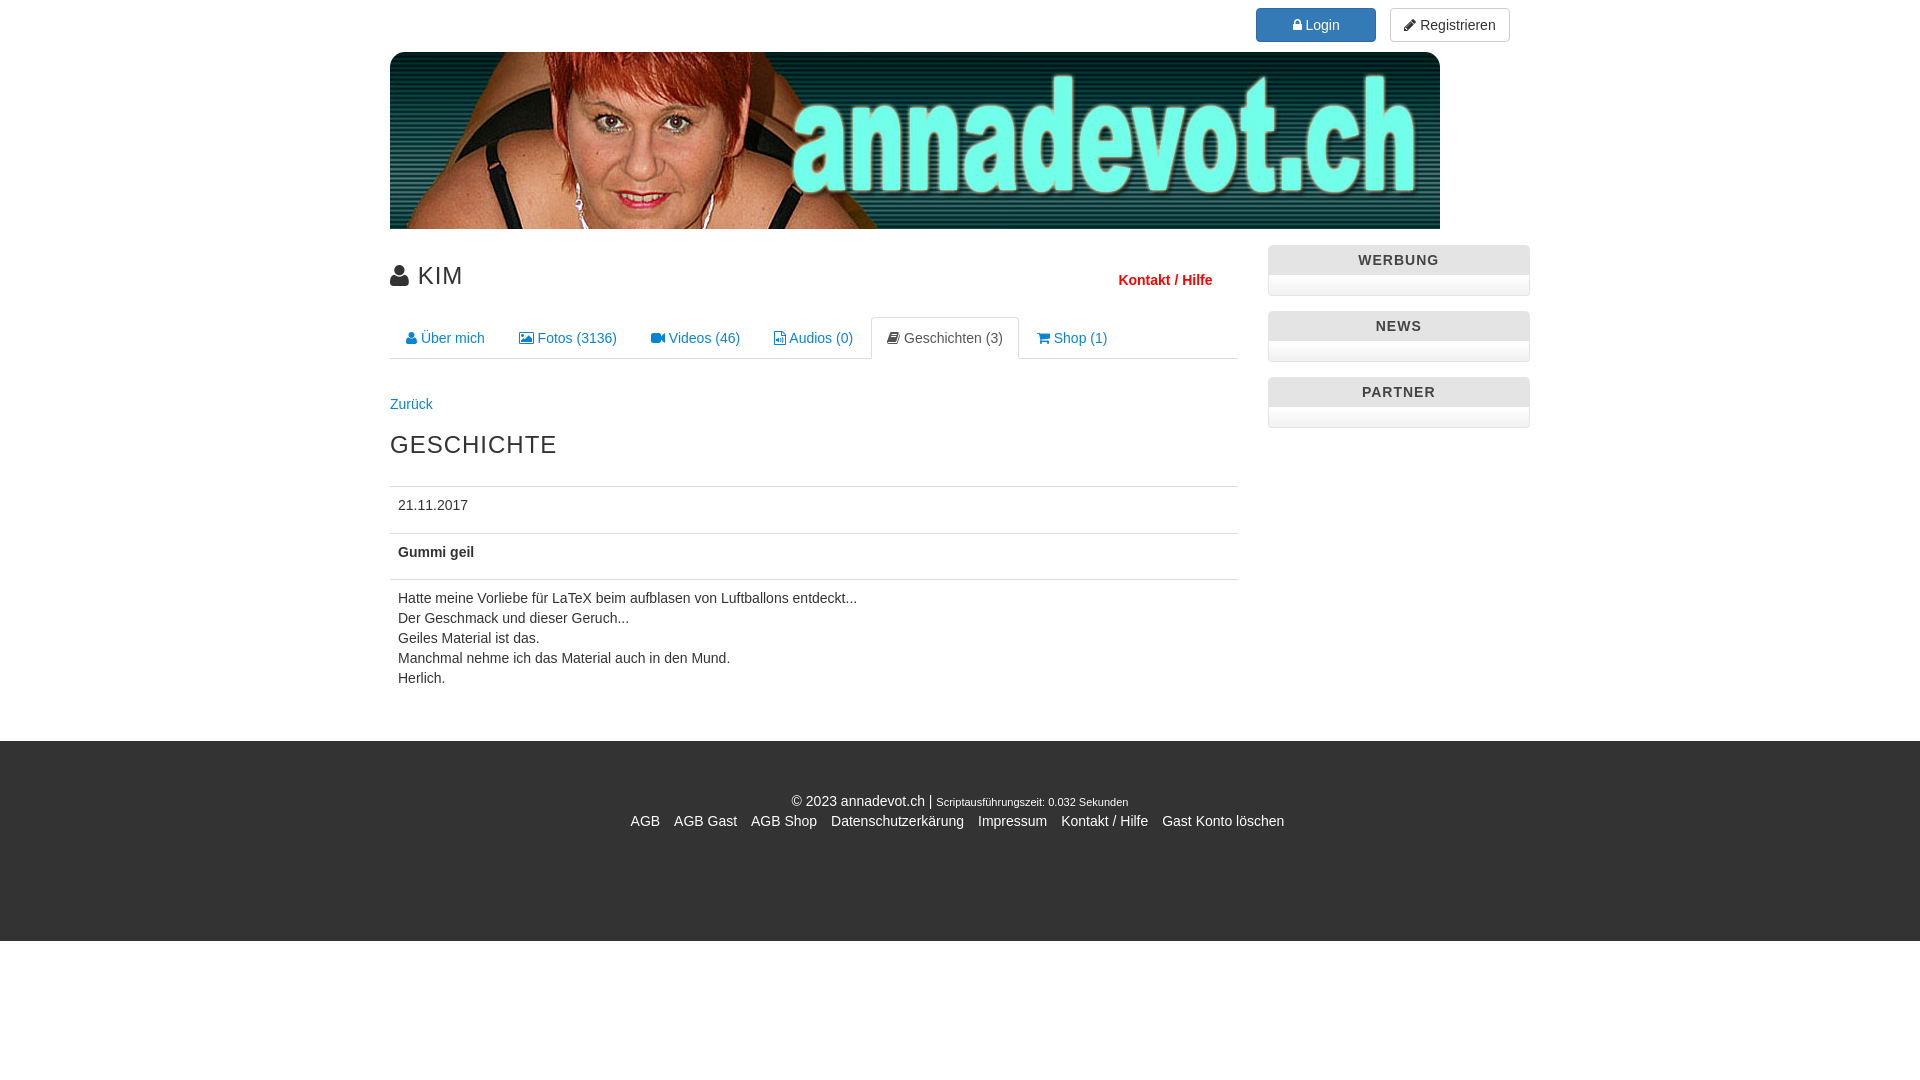 This screenshot has height=1080, width=1920. Describe the element at coordinates (1316, 25) in the screenshot. I see `Login` at that location.